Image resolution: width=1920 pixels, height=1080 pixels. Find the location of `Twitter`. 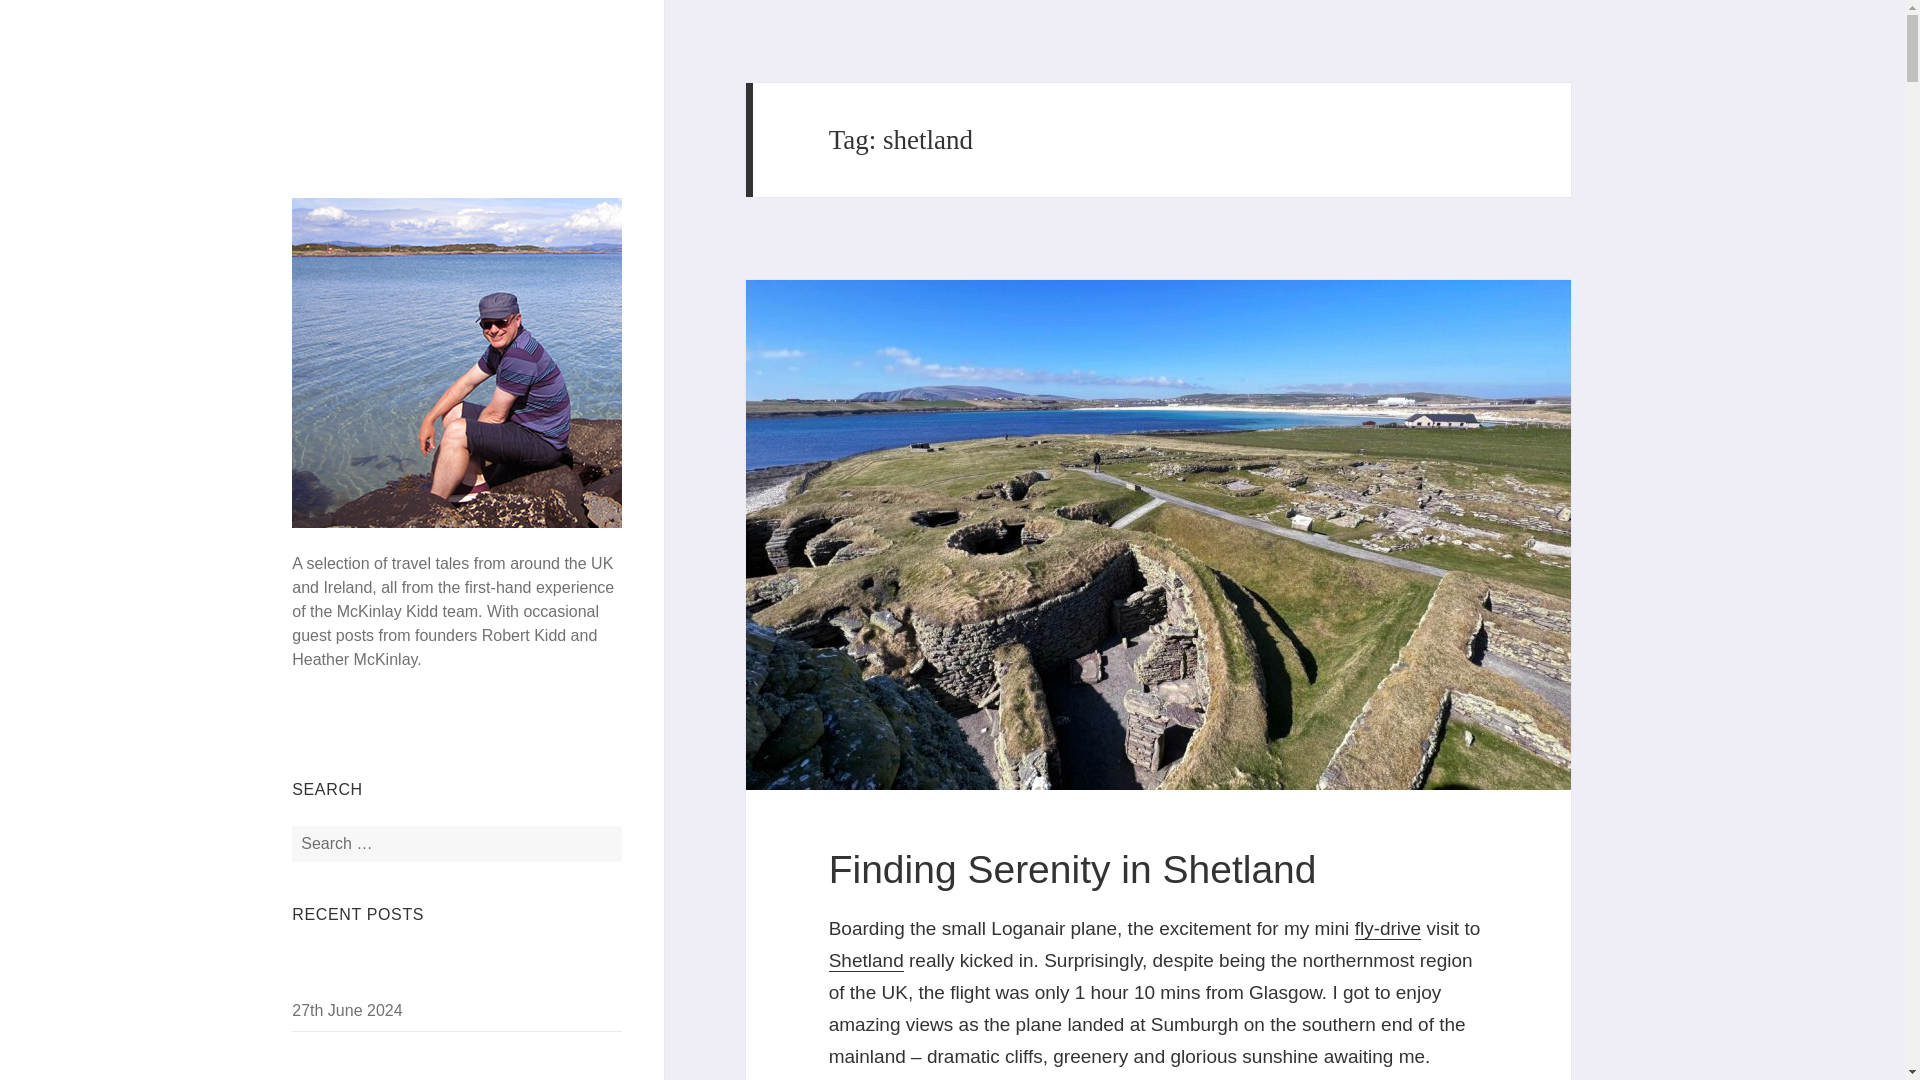

Twitter is located at coordinates (398, 736).